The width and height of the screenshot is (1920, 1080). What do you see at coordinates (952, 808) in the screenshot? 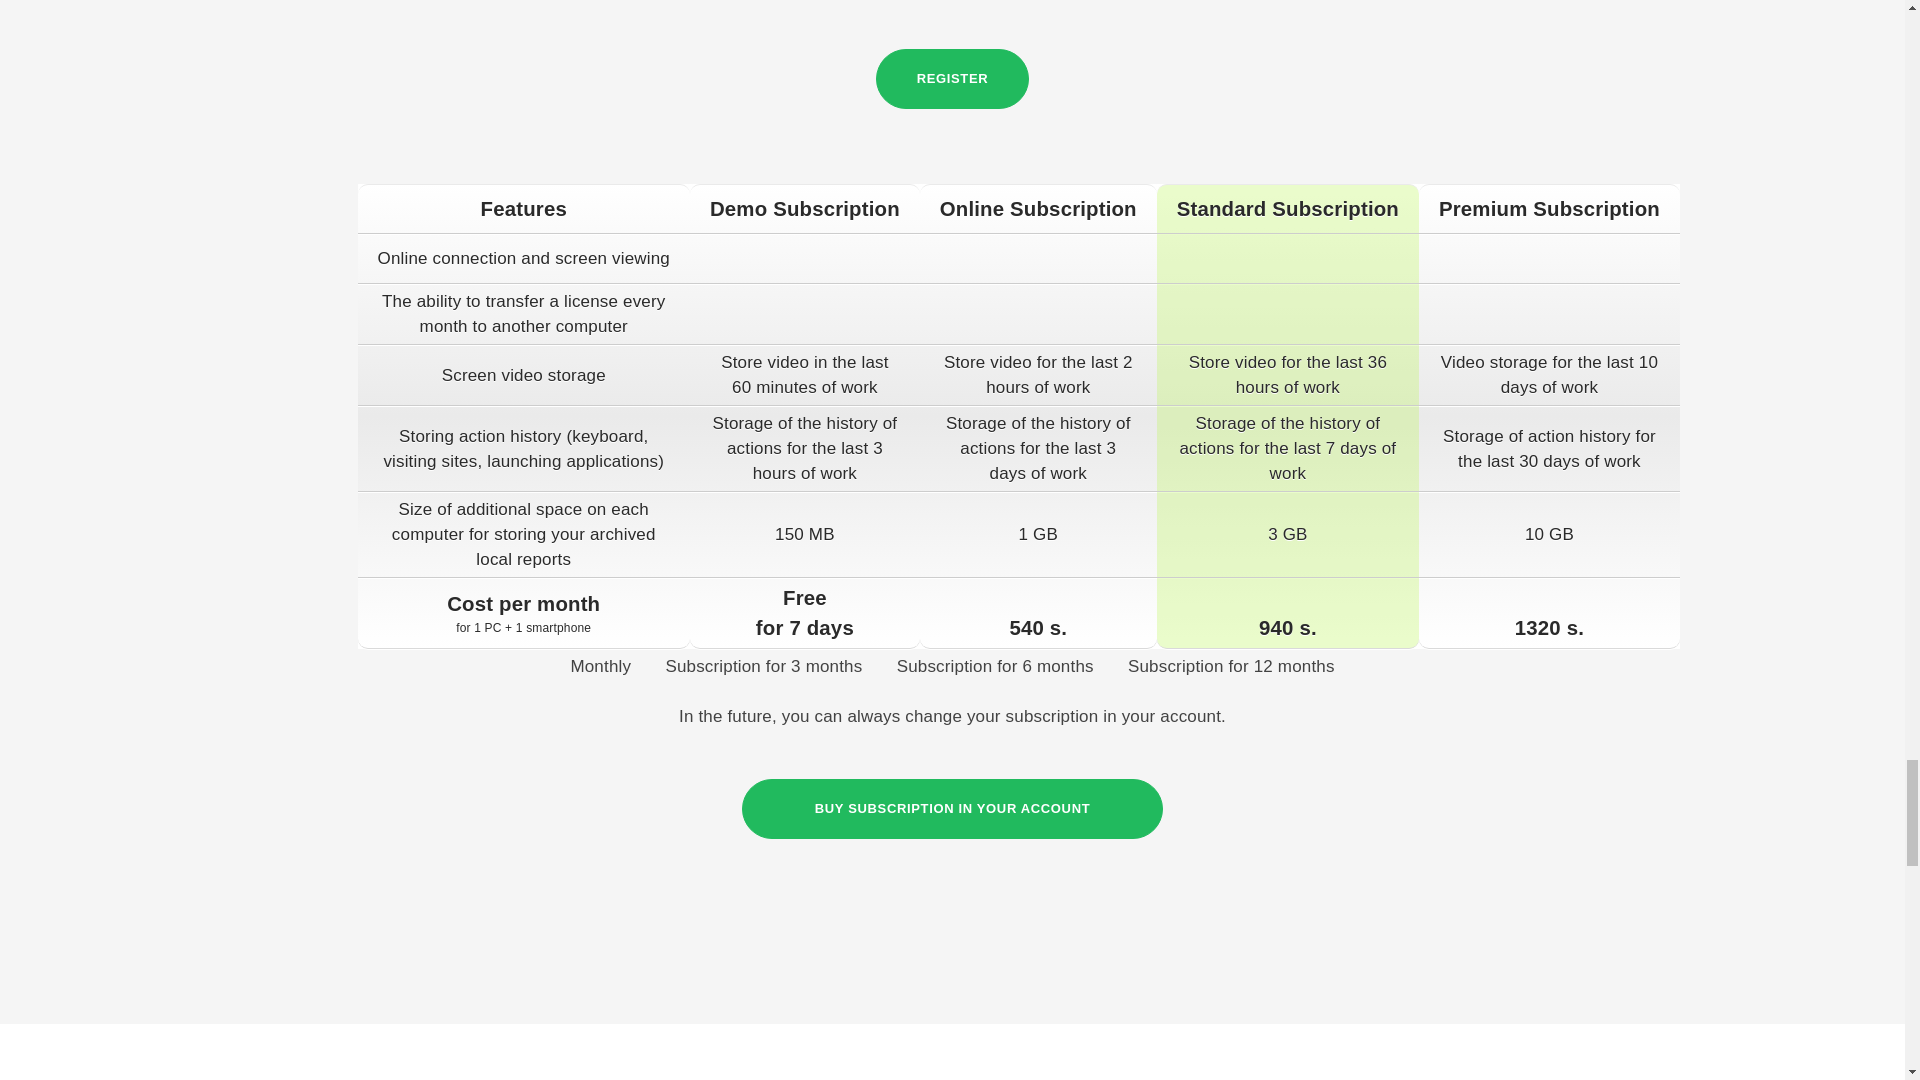
I see `BUY SUBSCRIPTION IN YOUR ACCOUNT` at bounding box center [952, 808].